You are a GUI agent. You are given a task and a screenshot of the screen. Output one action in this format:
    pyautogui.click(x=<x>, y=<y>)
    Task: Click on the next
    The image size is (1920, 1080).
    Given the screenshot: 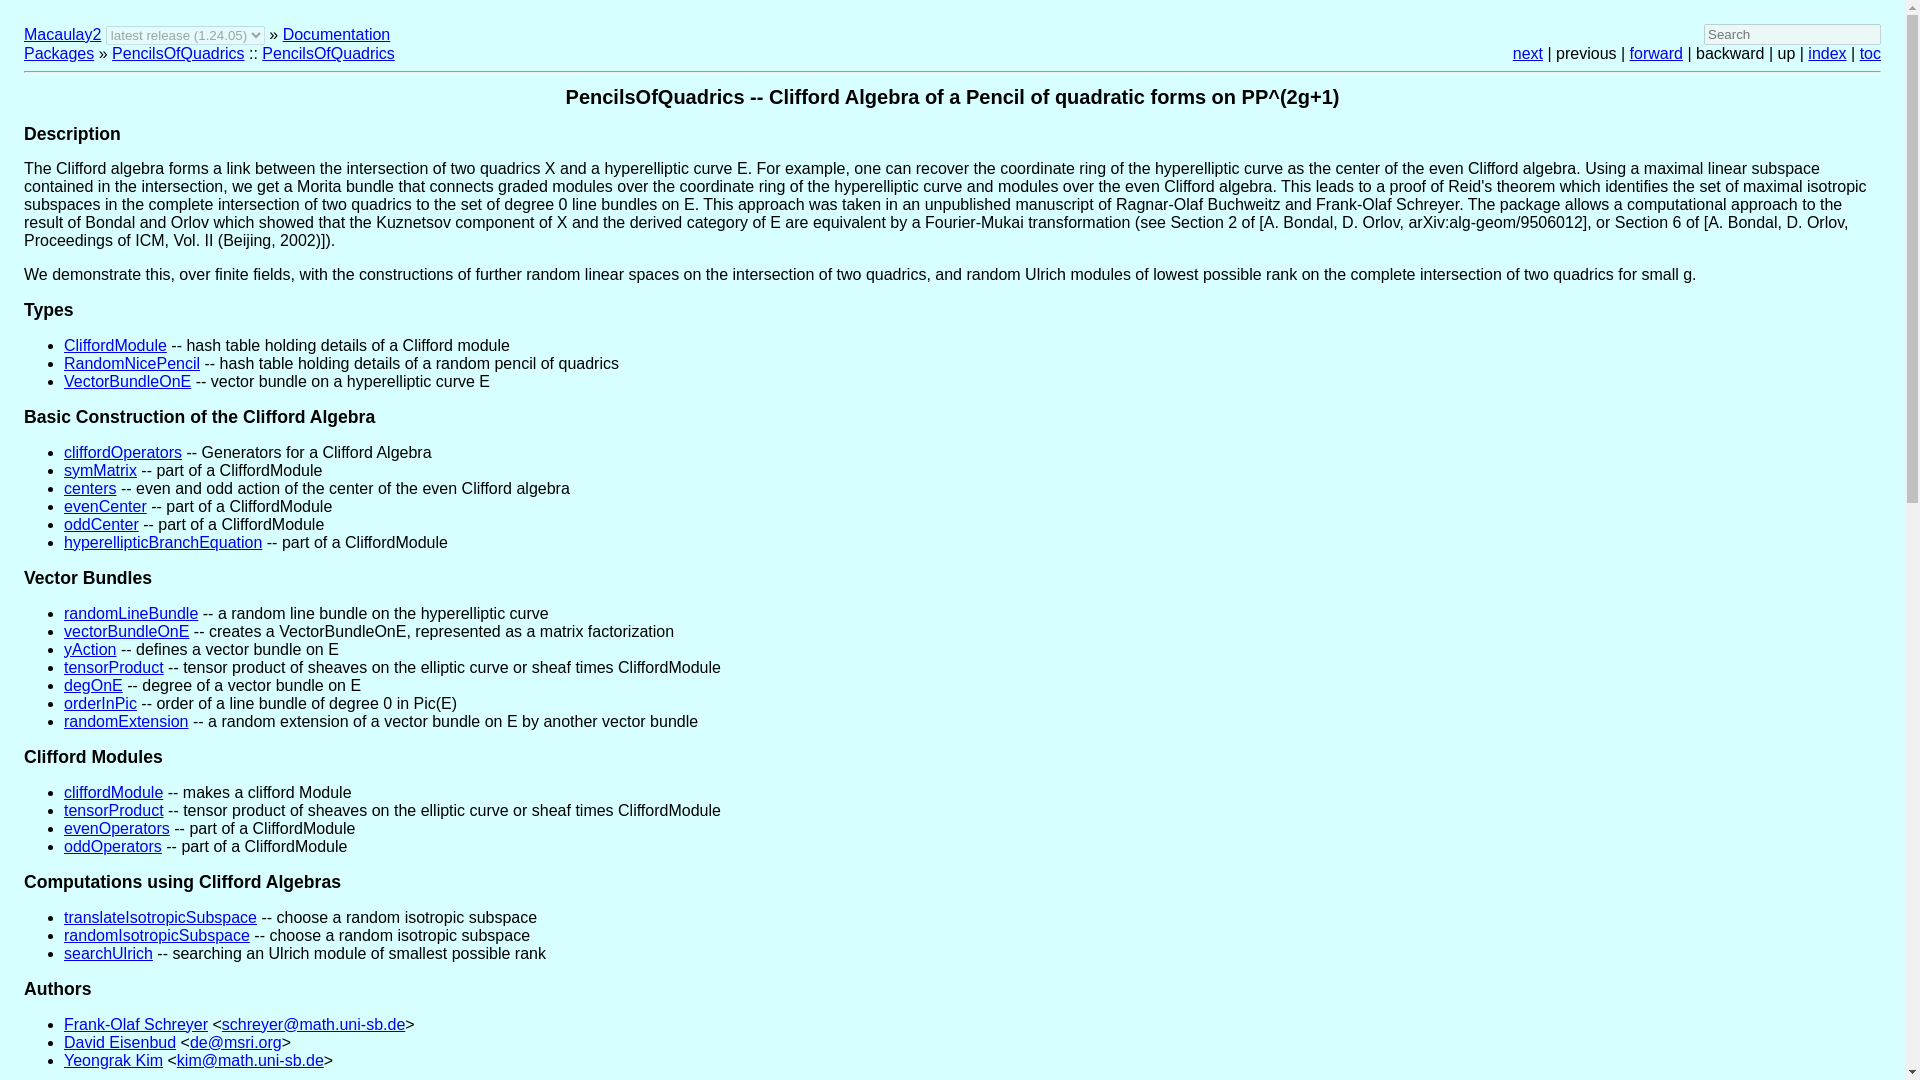 What is the action you would take?
    pyautogui.click(x=1528, y=53)
    